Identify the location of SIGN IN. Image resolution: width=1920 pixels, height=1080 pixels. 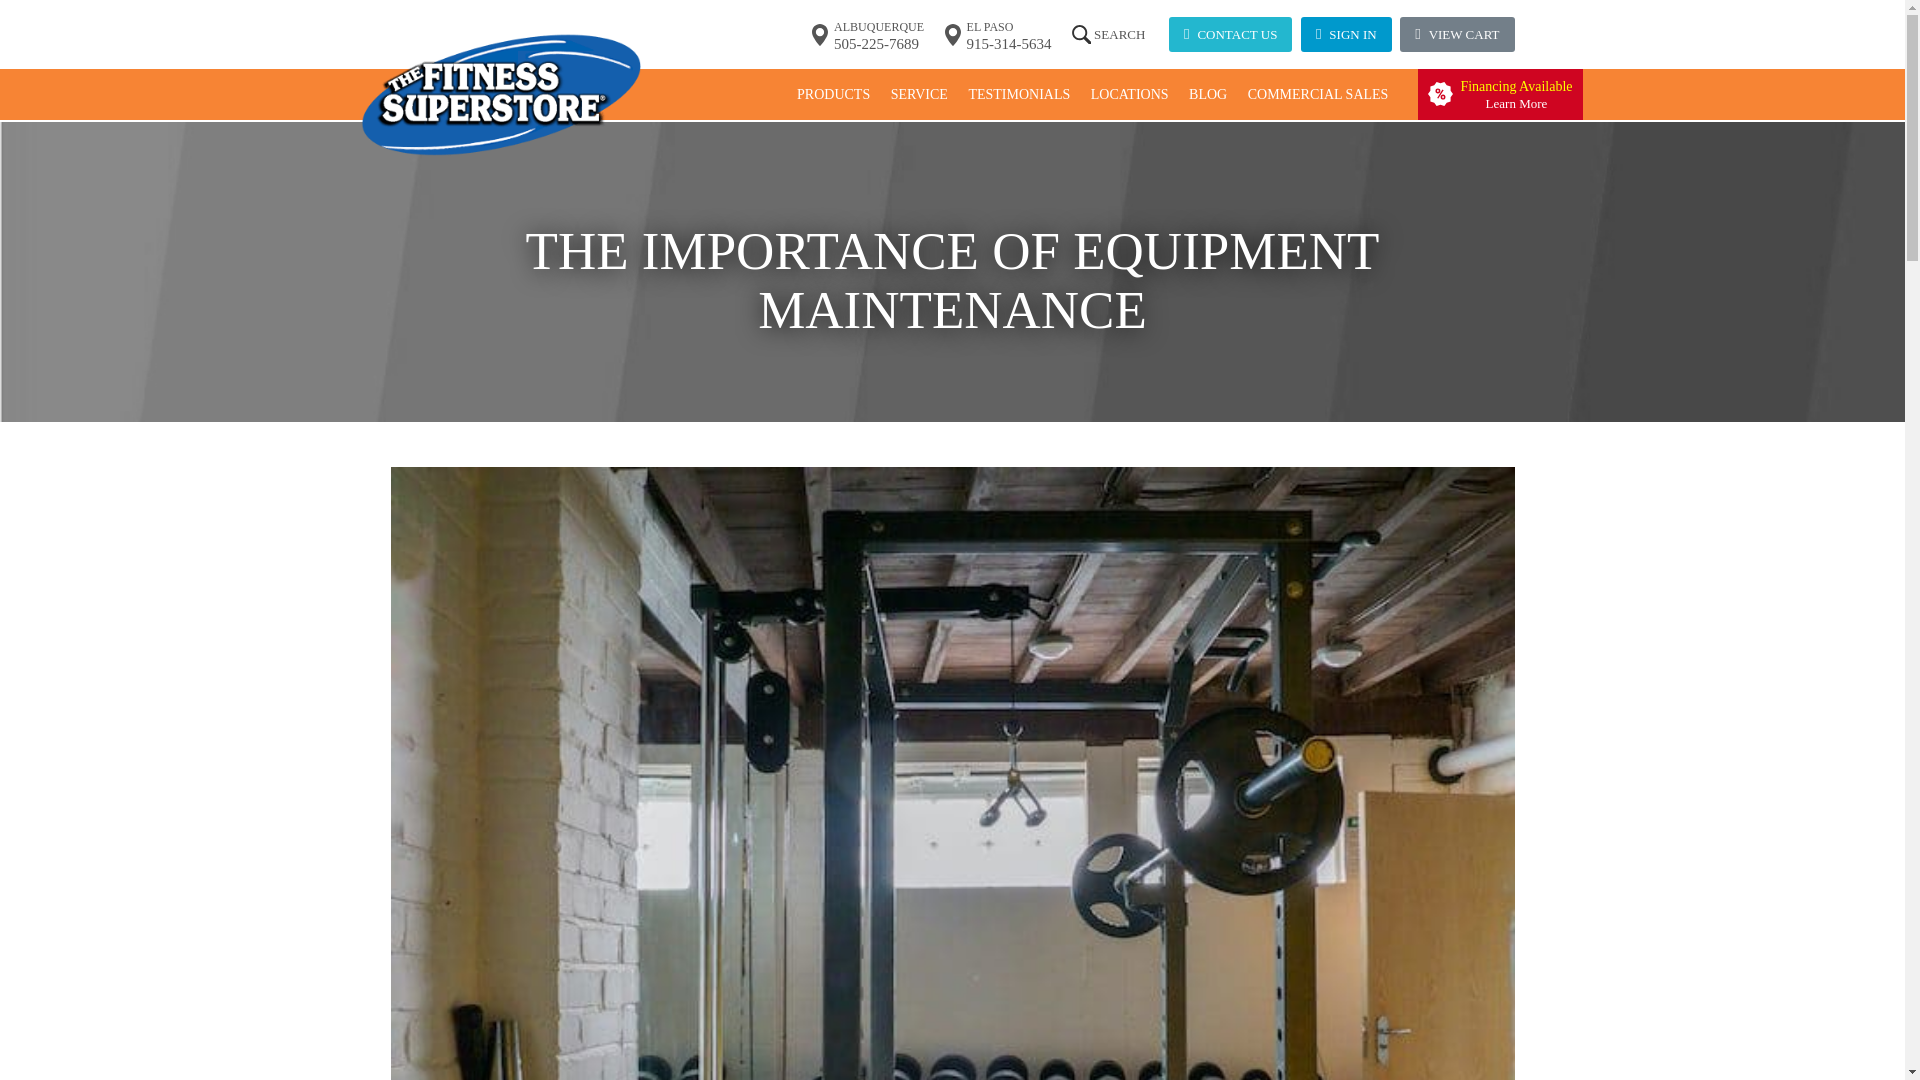
(1346, 34).